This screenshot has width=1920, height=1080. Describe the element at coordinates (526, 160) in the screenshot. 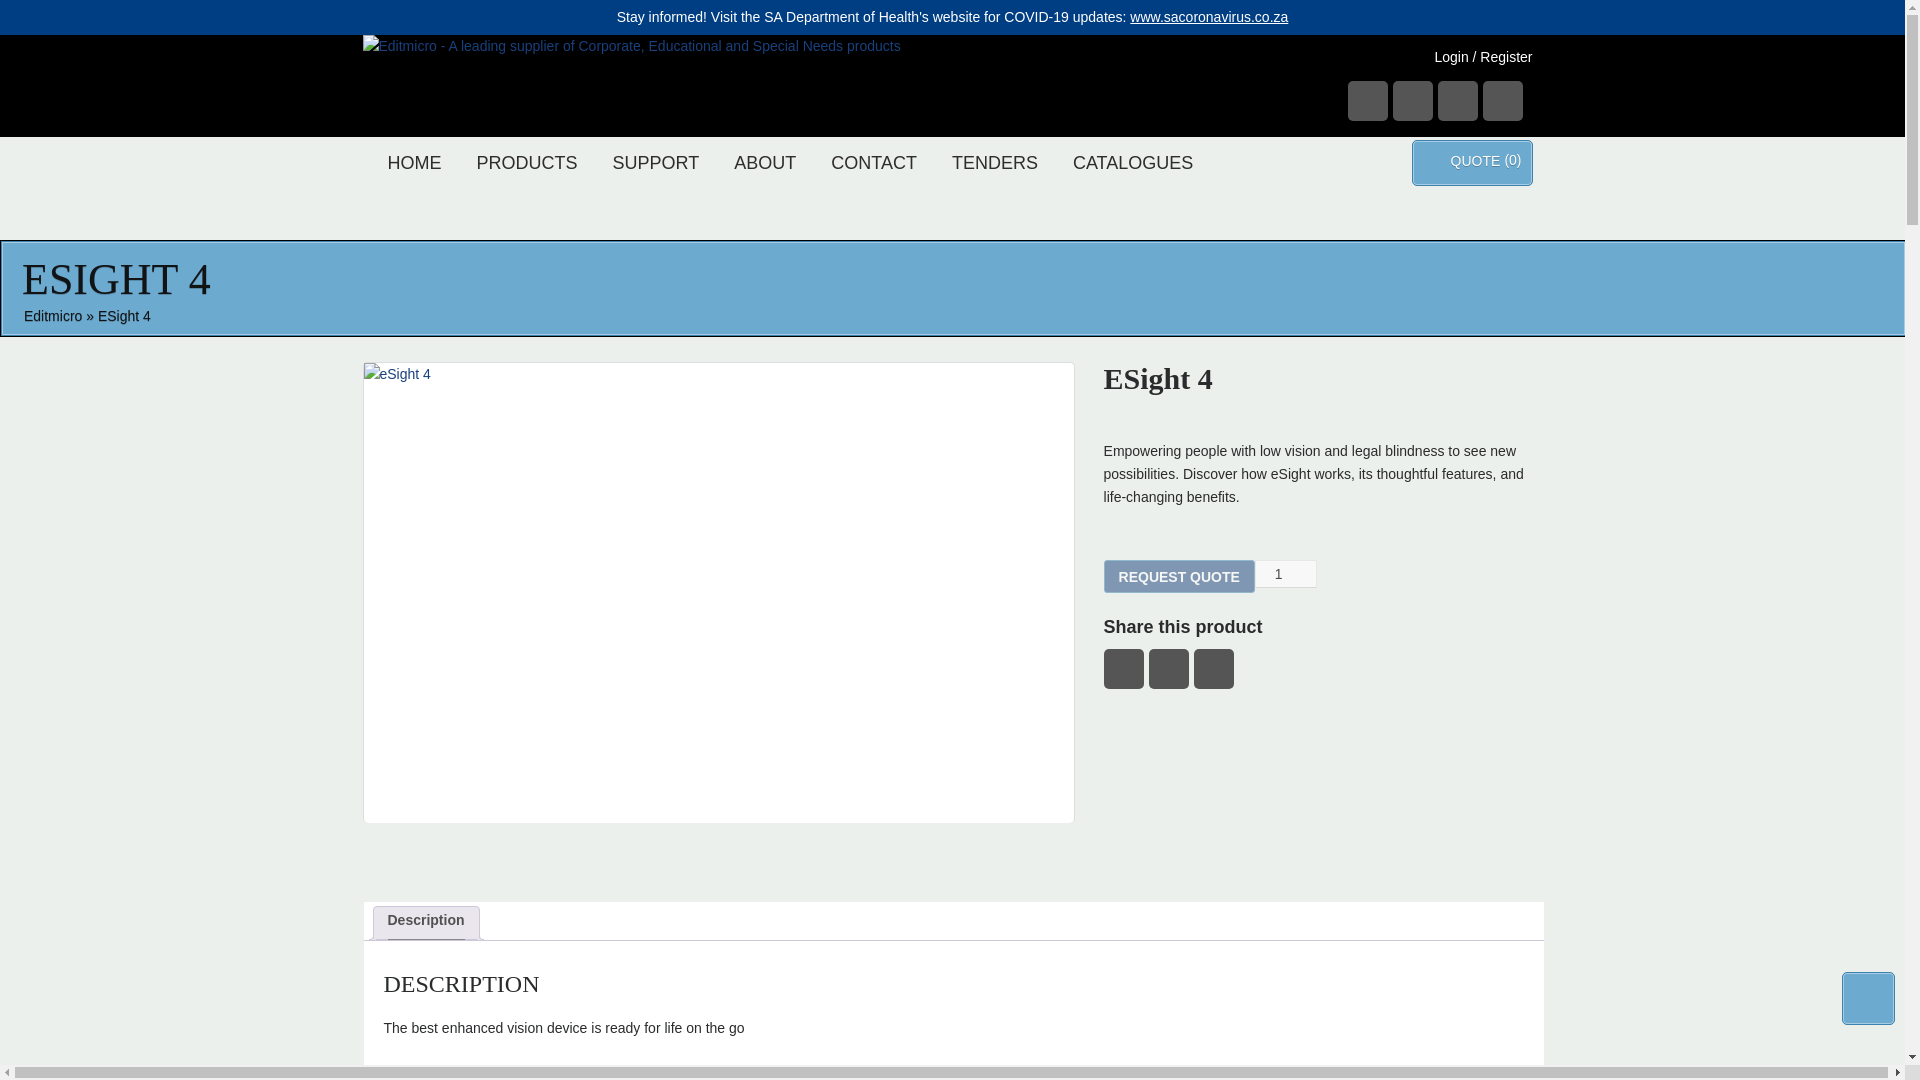

I see `PRODUCTS` at that location.